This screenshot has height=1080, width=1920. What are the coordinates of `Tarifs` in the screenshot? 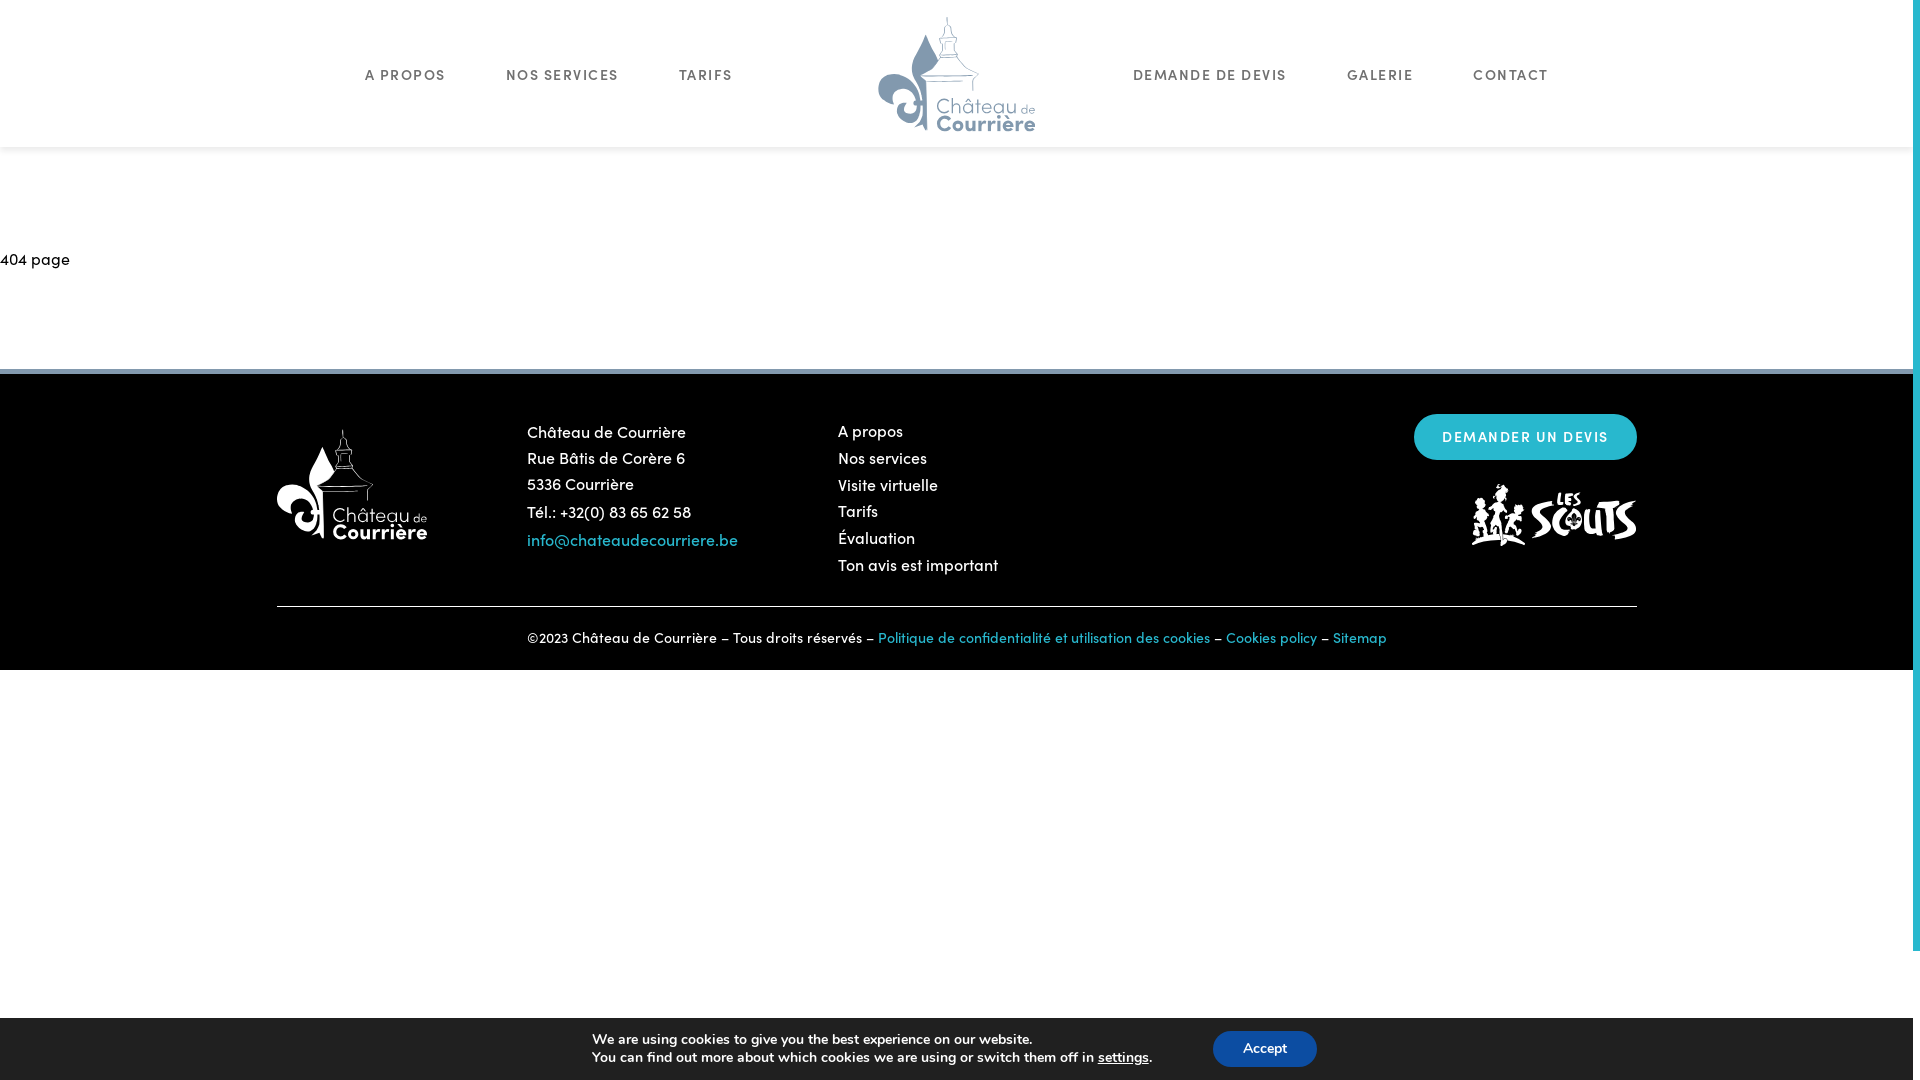 It's located at (858, 511).